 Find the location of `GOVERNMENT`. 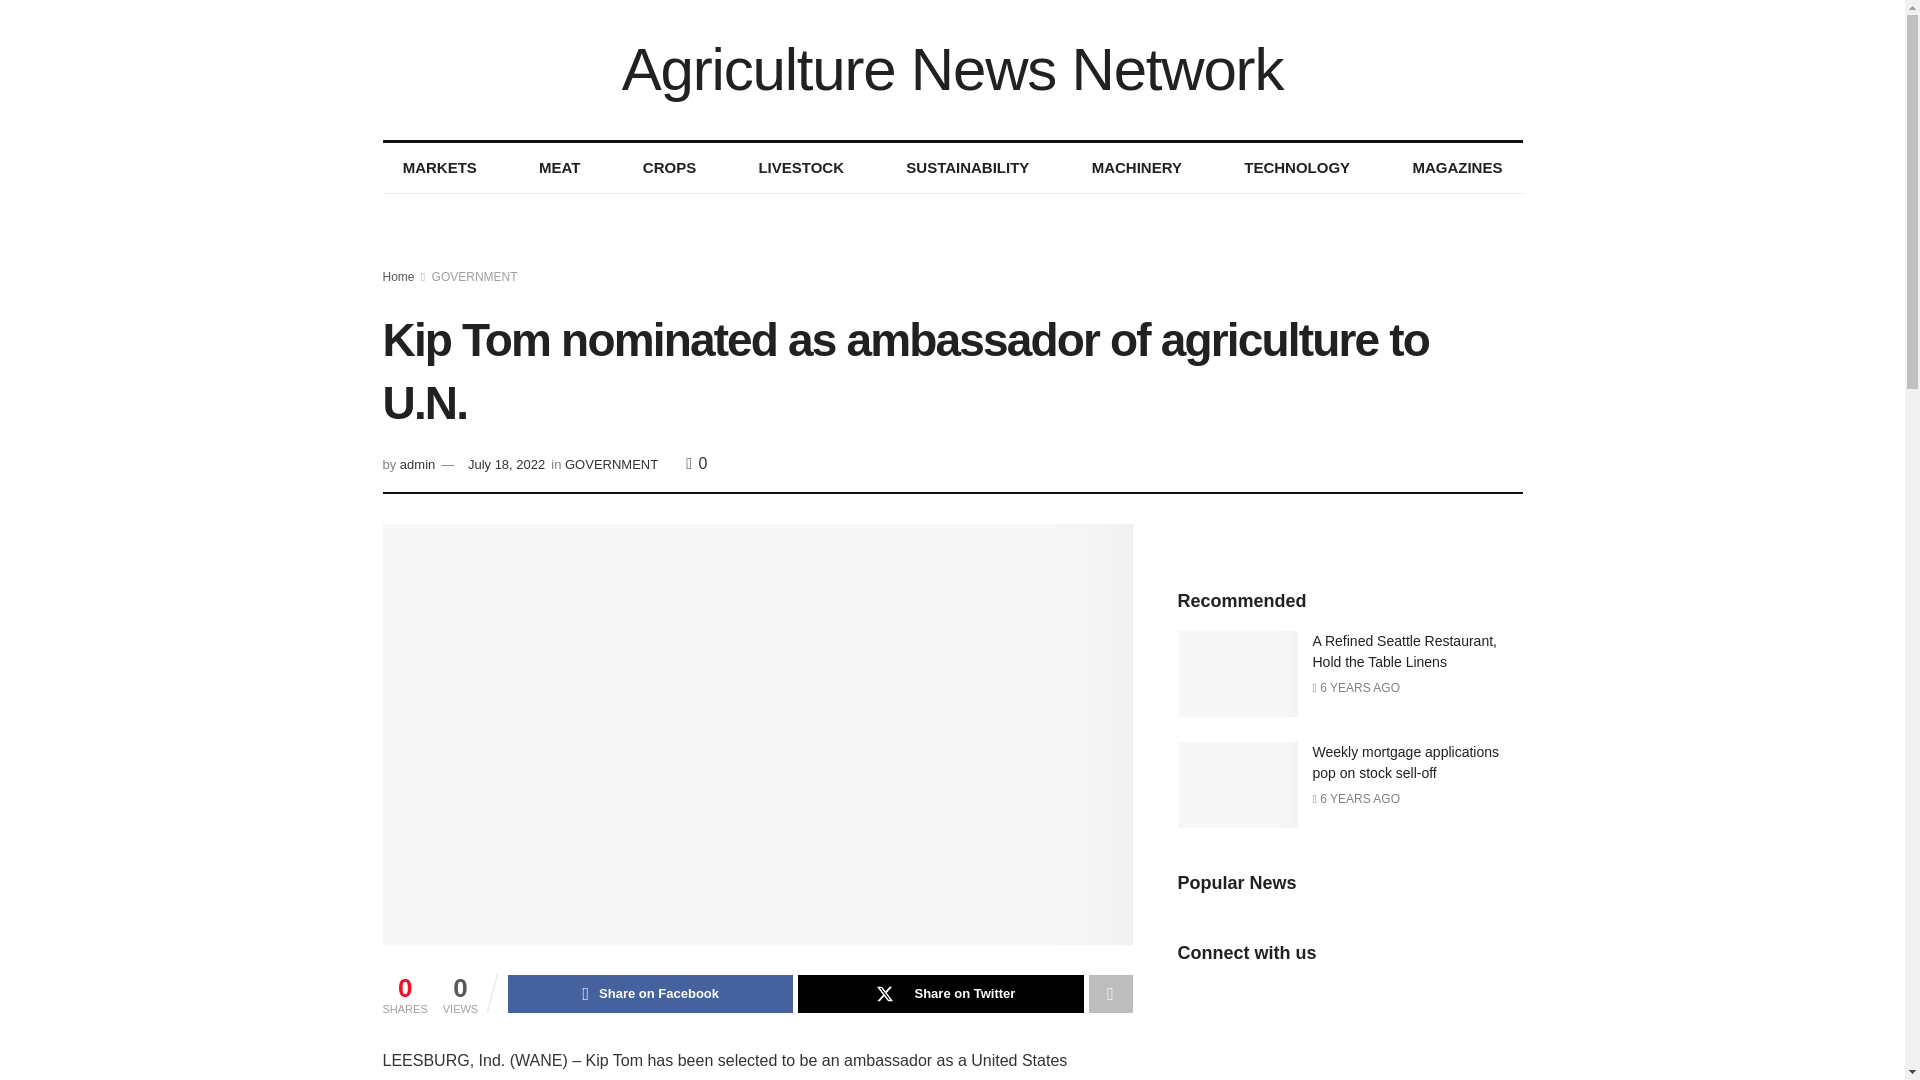

GOVERNMENT is located at coordinates (611, 464).